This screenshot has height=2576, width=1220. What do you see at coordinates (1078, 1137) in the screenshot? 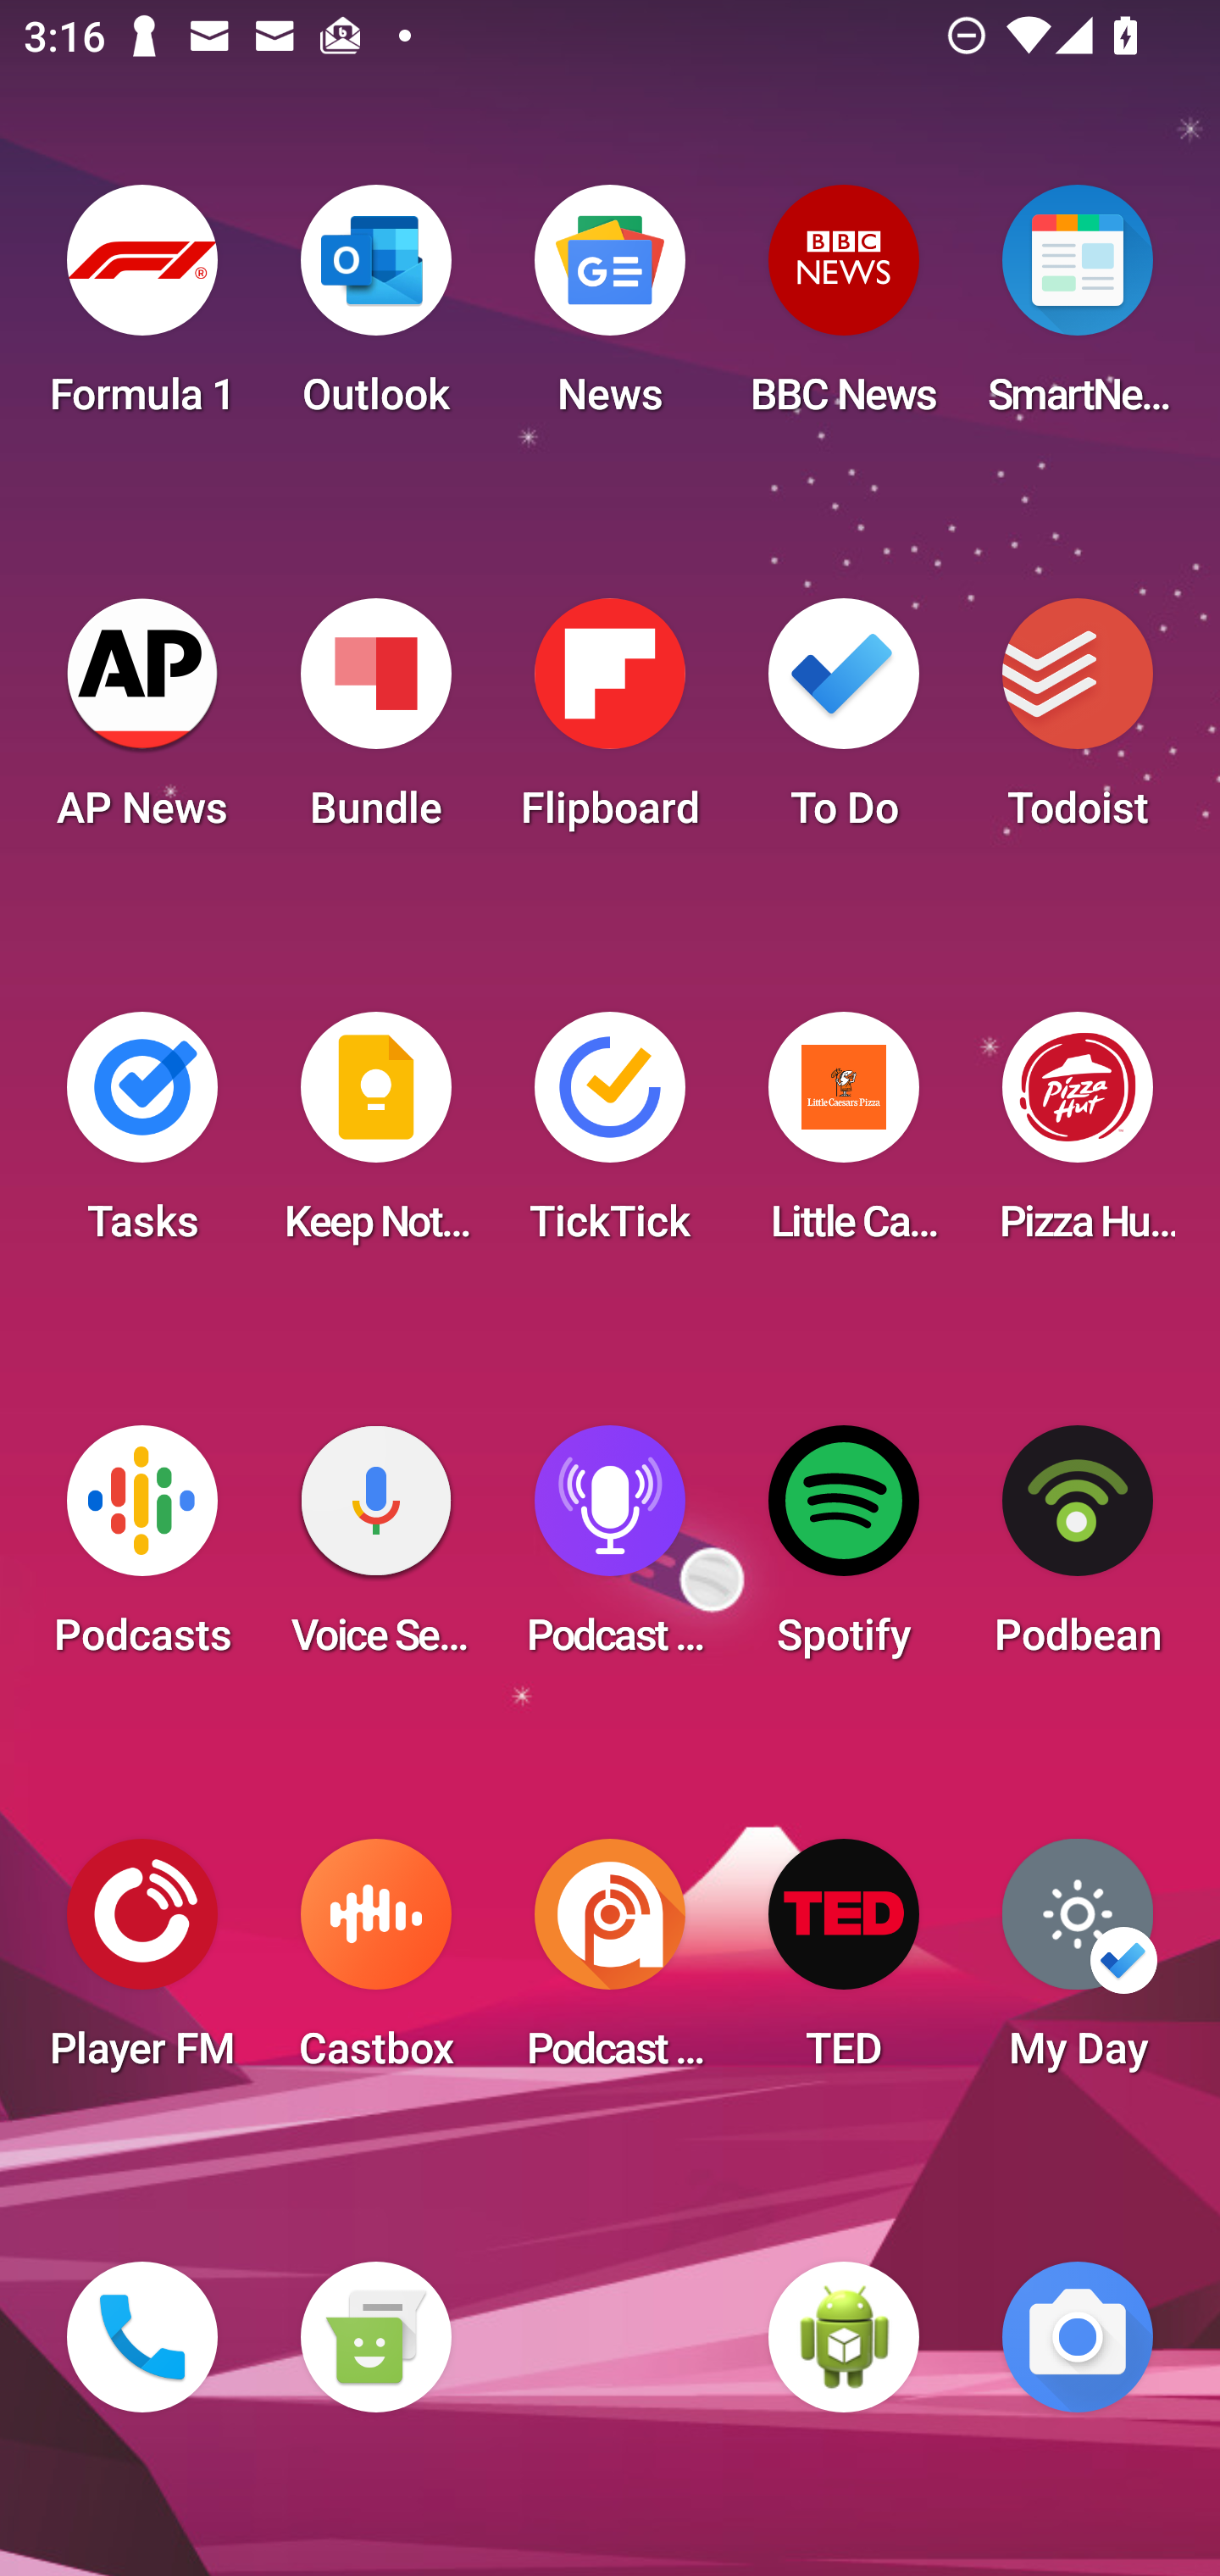
I see `Pizza Hut HK & Macau` at bounding box center [1078, 1137].